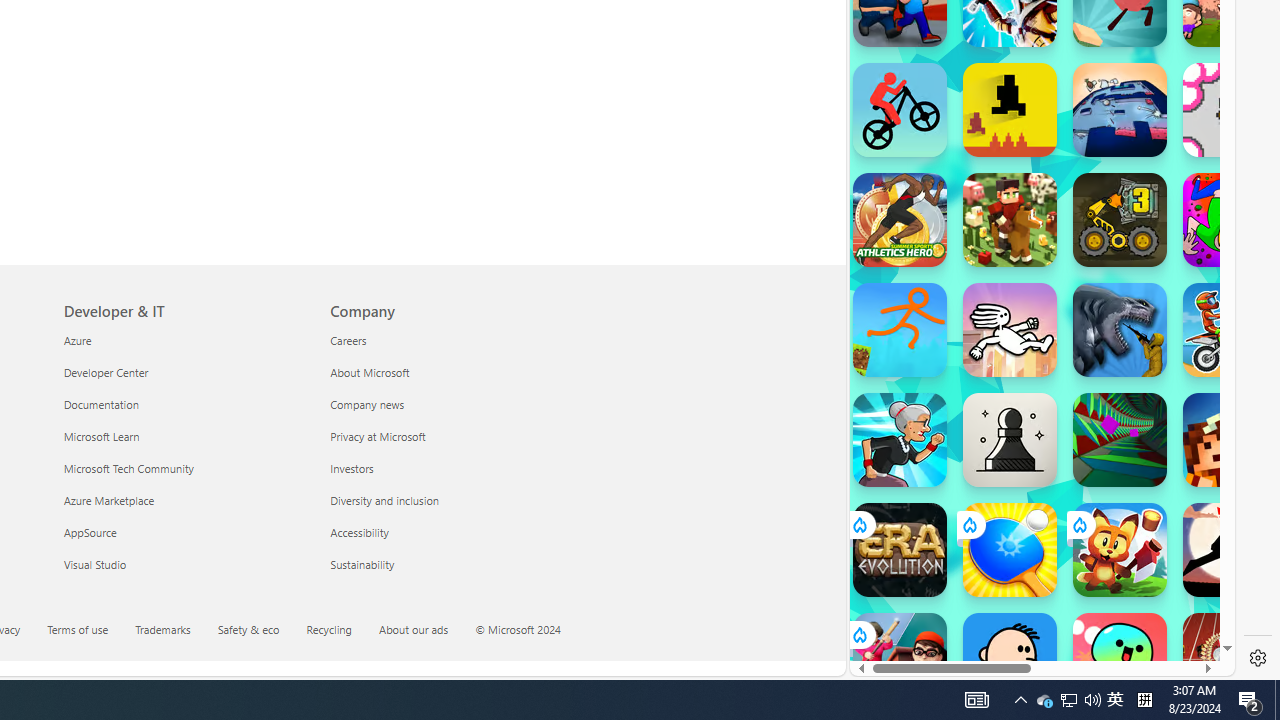  What do you see at coordinates (1217, 290) in the screenshot?
I see `Crazy Cars` at bounding box center [1217, 290].